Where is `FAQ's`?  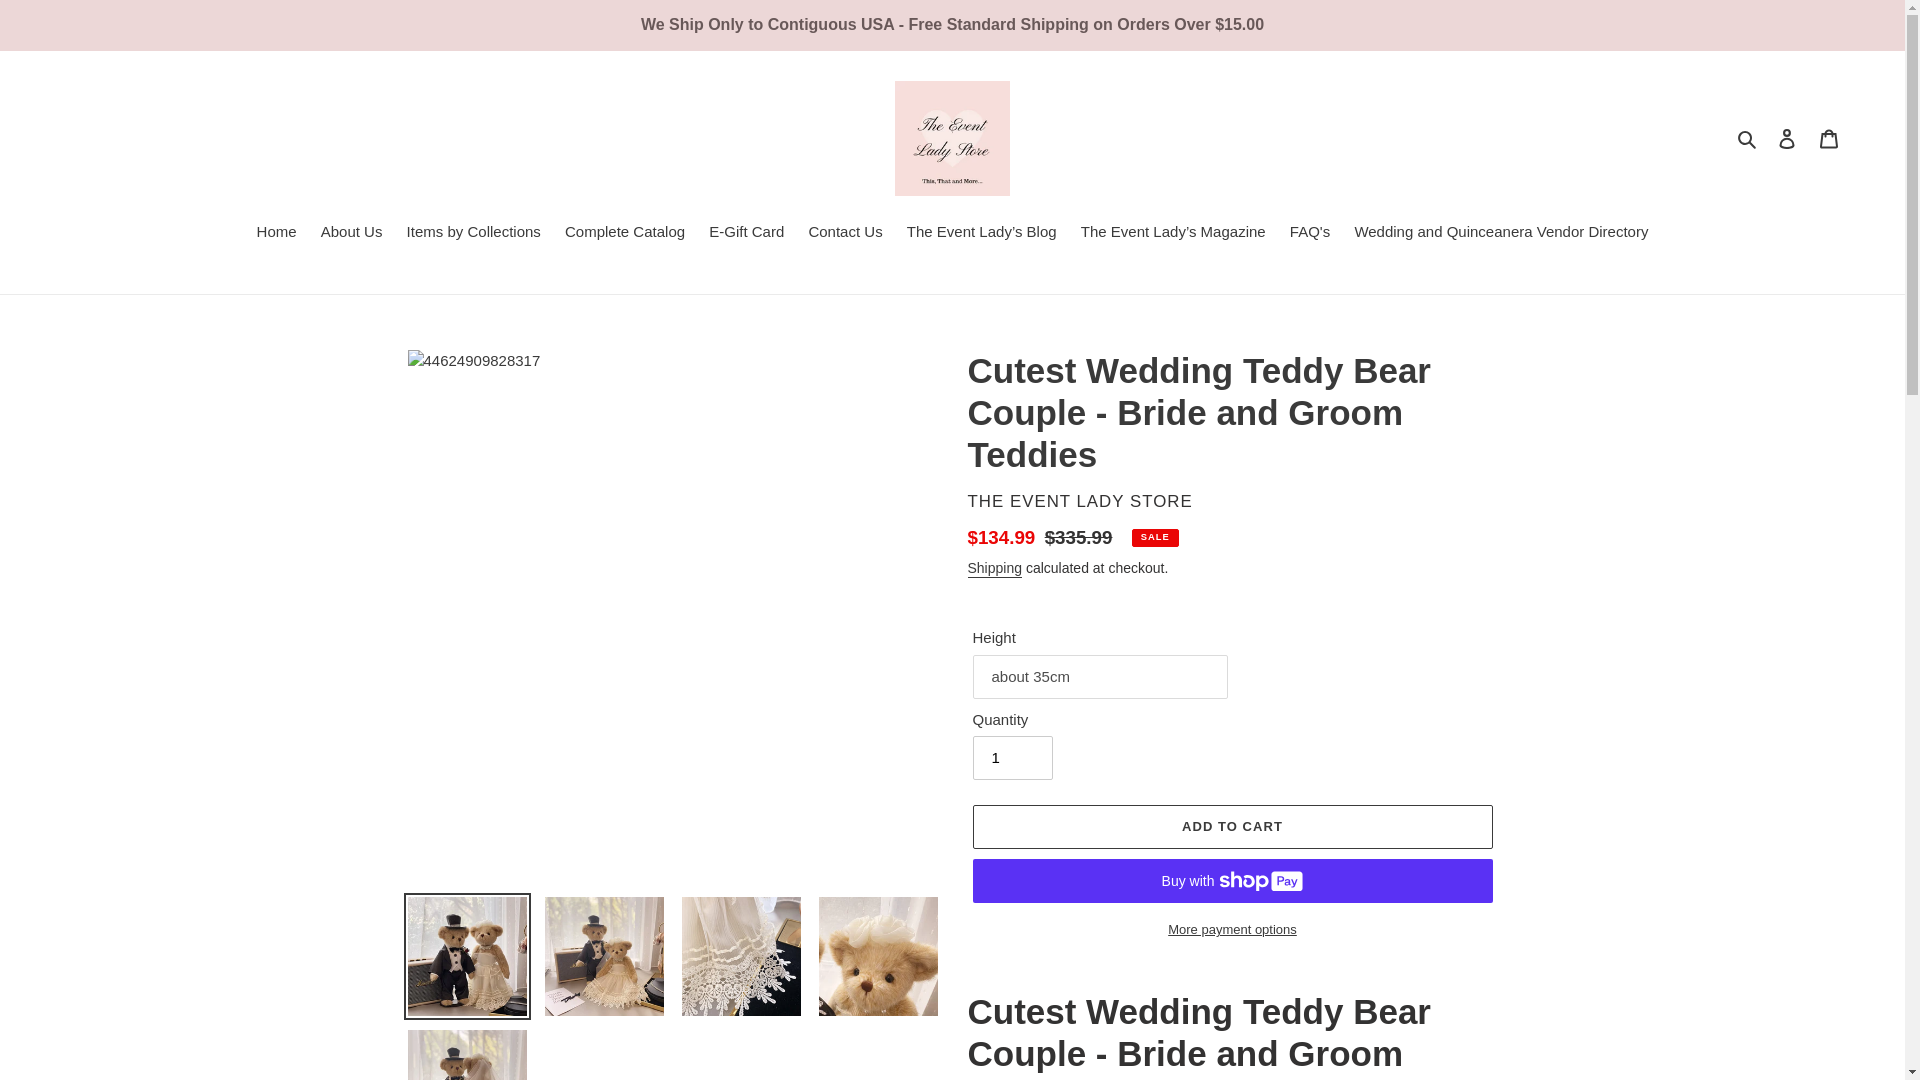
FAQ's is located at coordinates (1310, 234).